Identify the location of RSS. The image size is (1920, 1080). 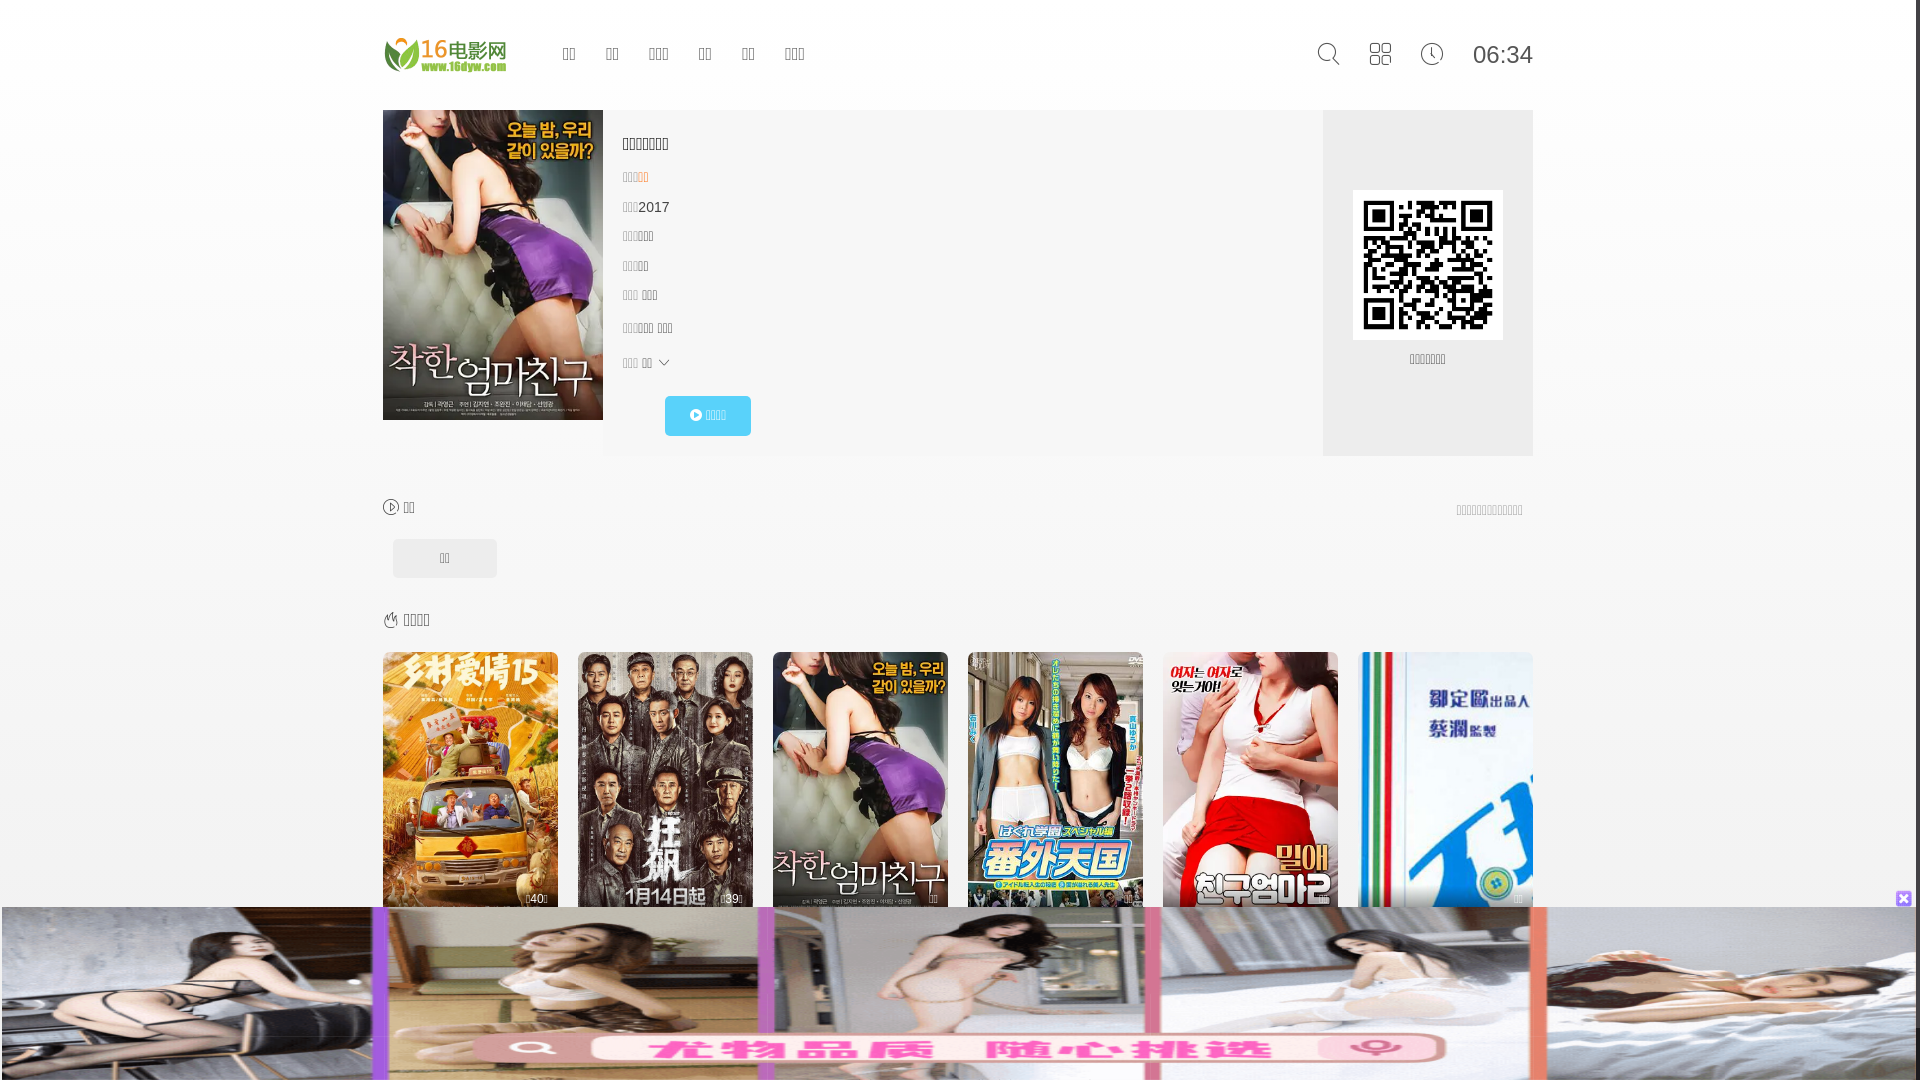
(802, 1026).